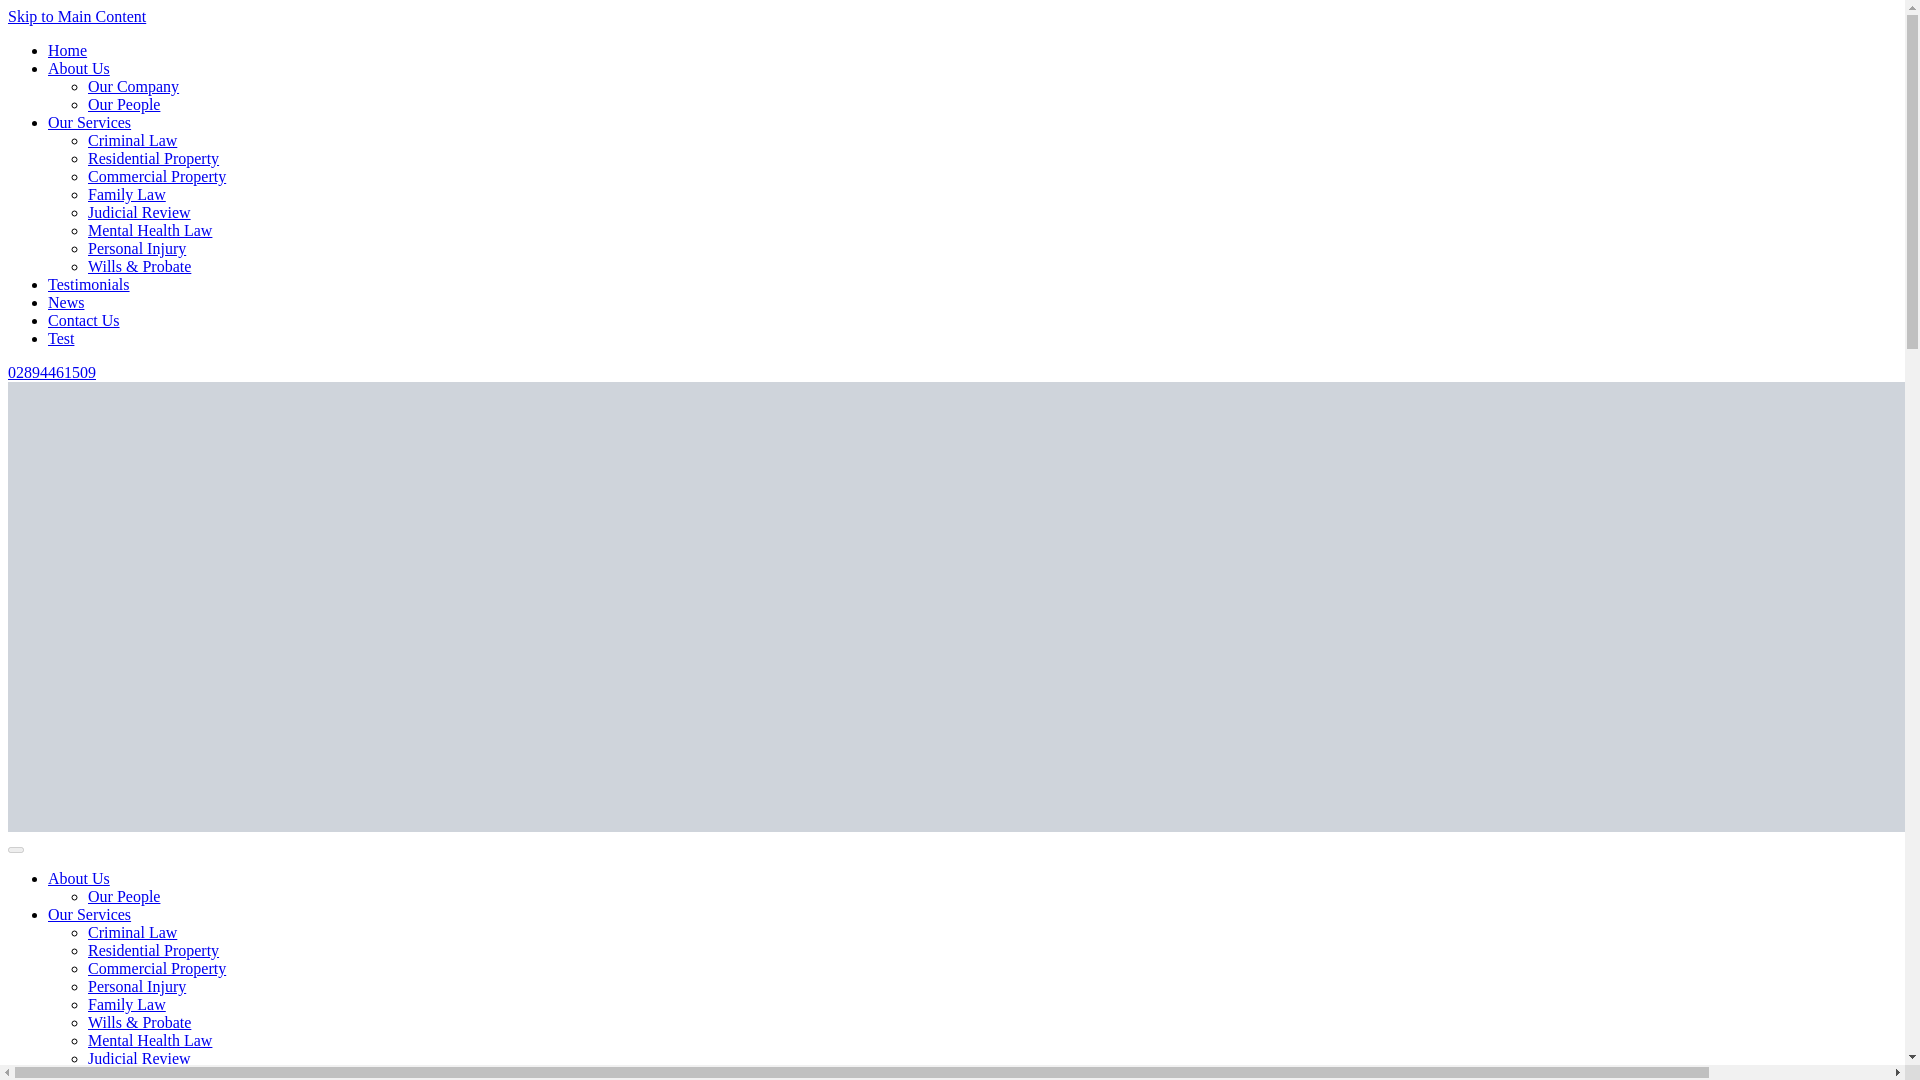  I want to click on Personal Injury, so click(137, 248).